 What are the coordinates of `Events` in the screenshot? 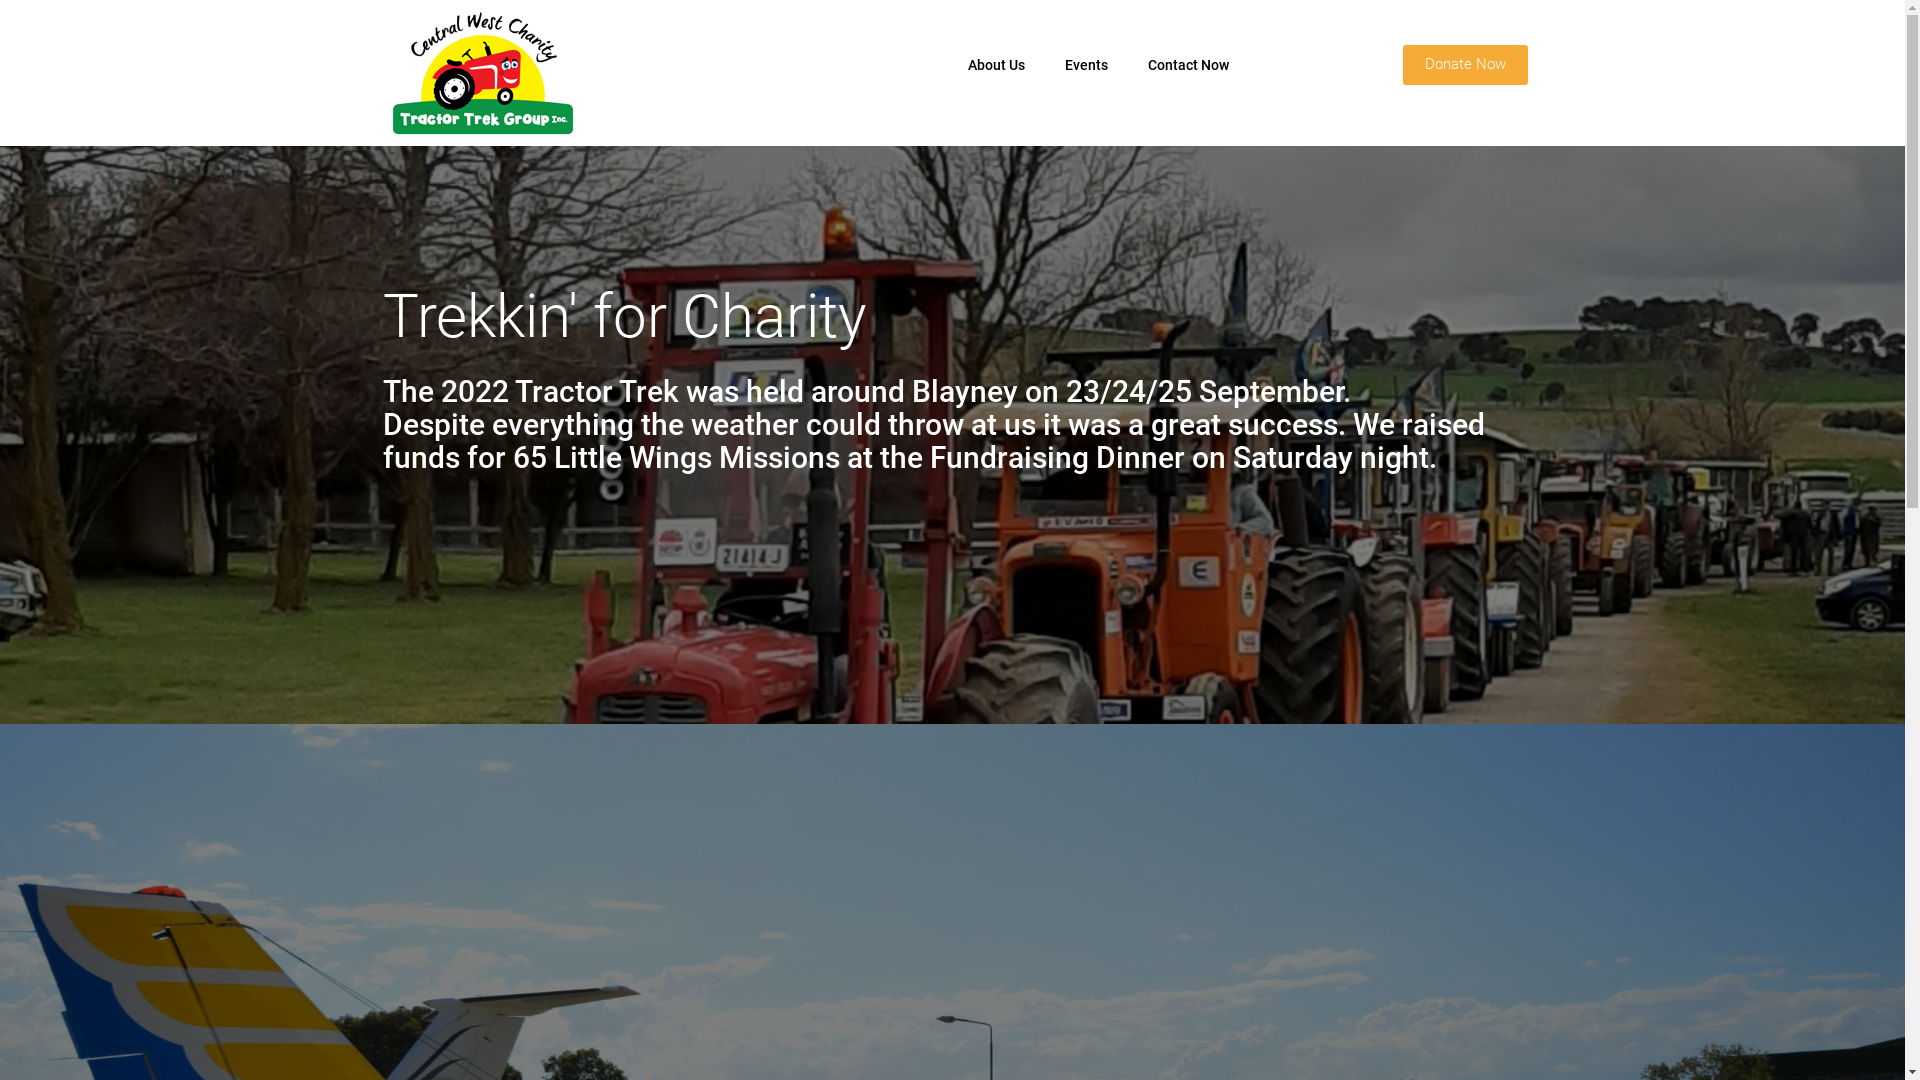 It's located at (1086, 65).